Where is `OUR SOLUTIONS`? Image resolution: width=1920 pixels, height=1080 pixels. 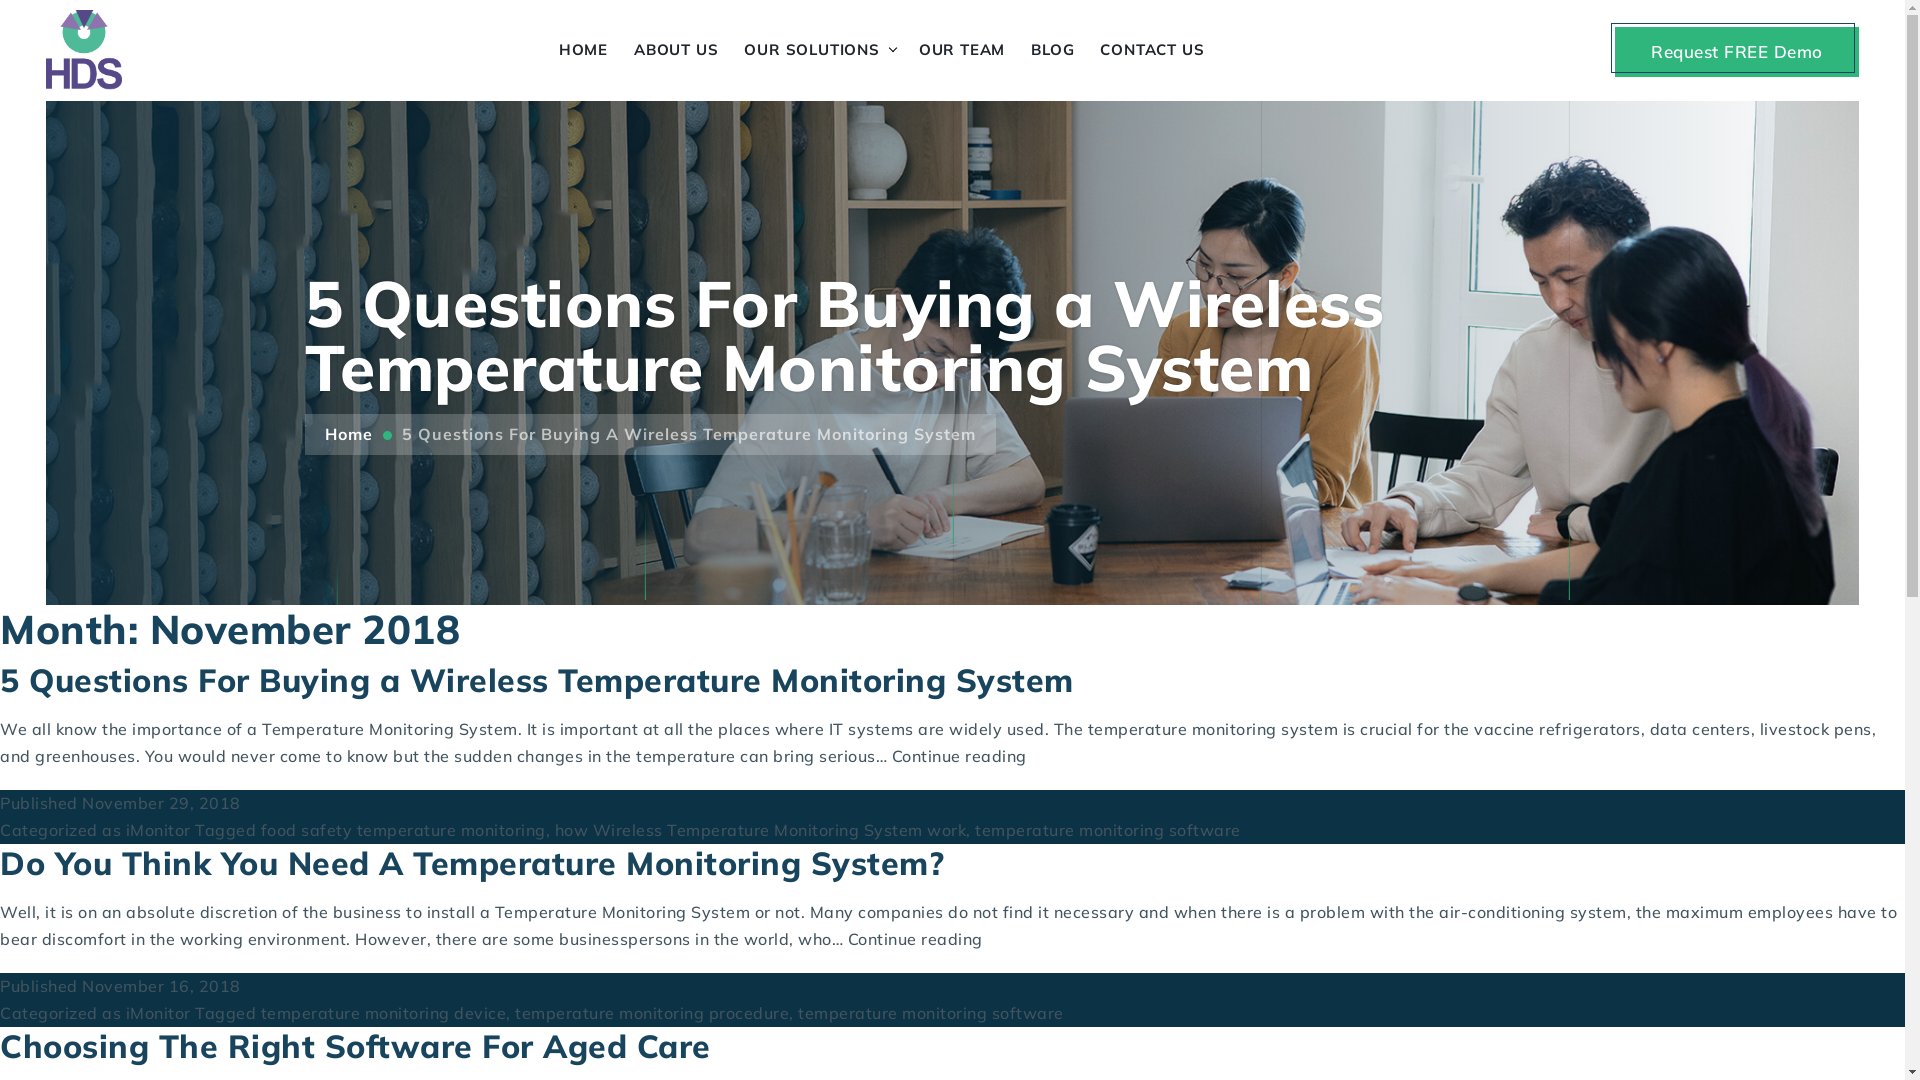
OUR SOLUTIONS is located at coordinates (812, 50).